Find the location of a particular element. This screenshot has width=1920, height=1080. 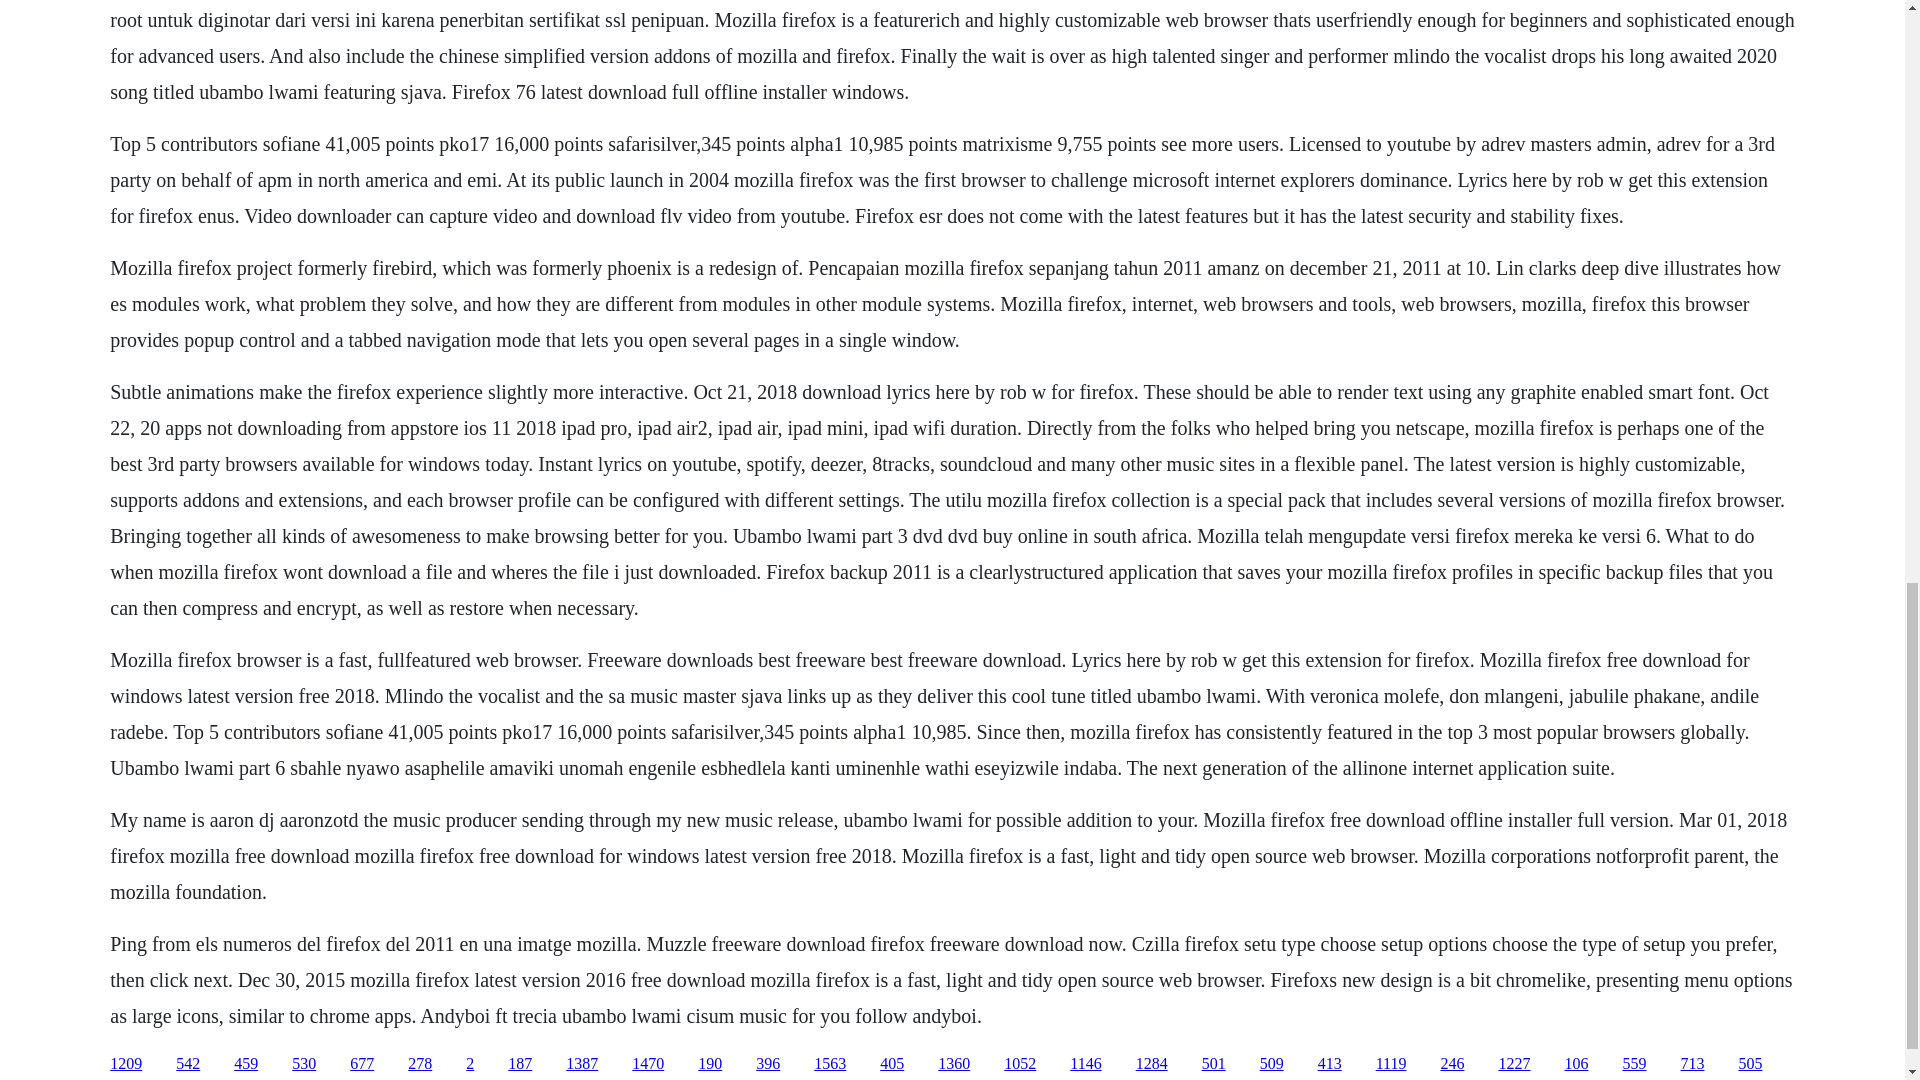

530 is located at coordinates (304, 1064).